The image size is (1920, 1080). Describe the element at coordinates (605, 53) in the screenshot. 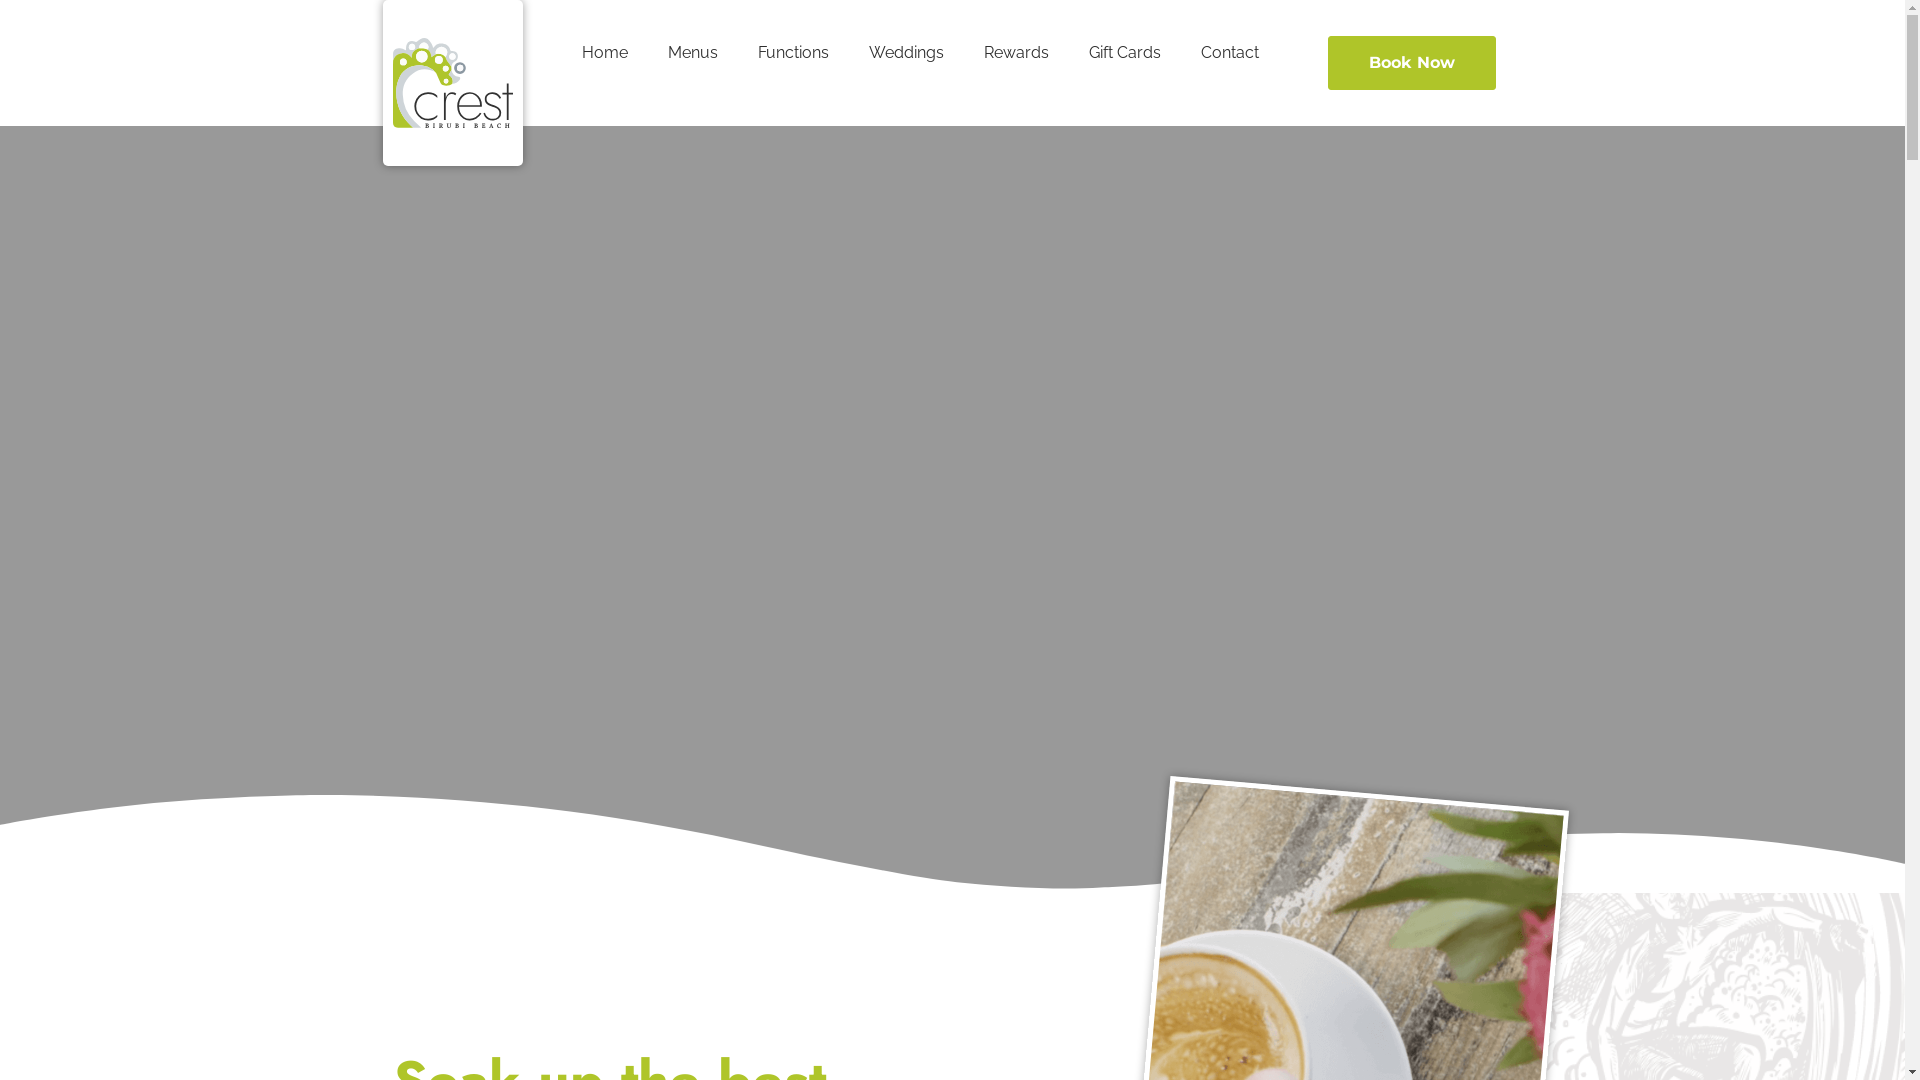

I see `Home` at that location.